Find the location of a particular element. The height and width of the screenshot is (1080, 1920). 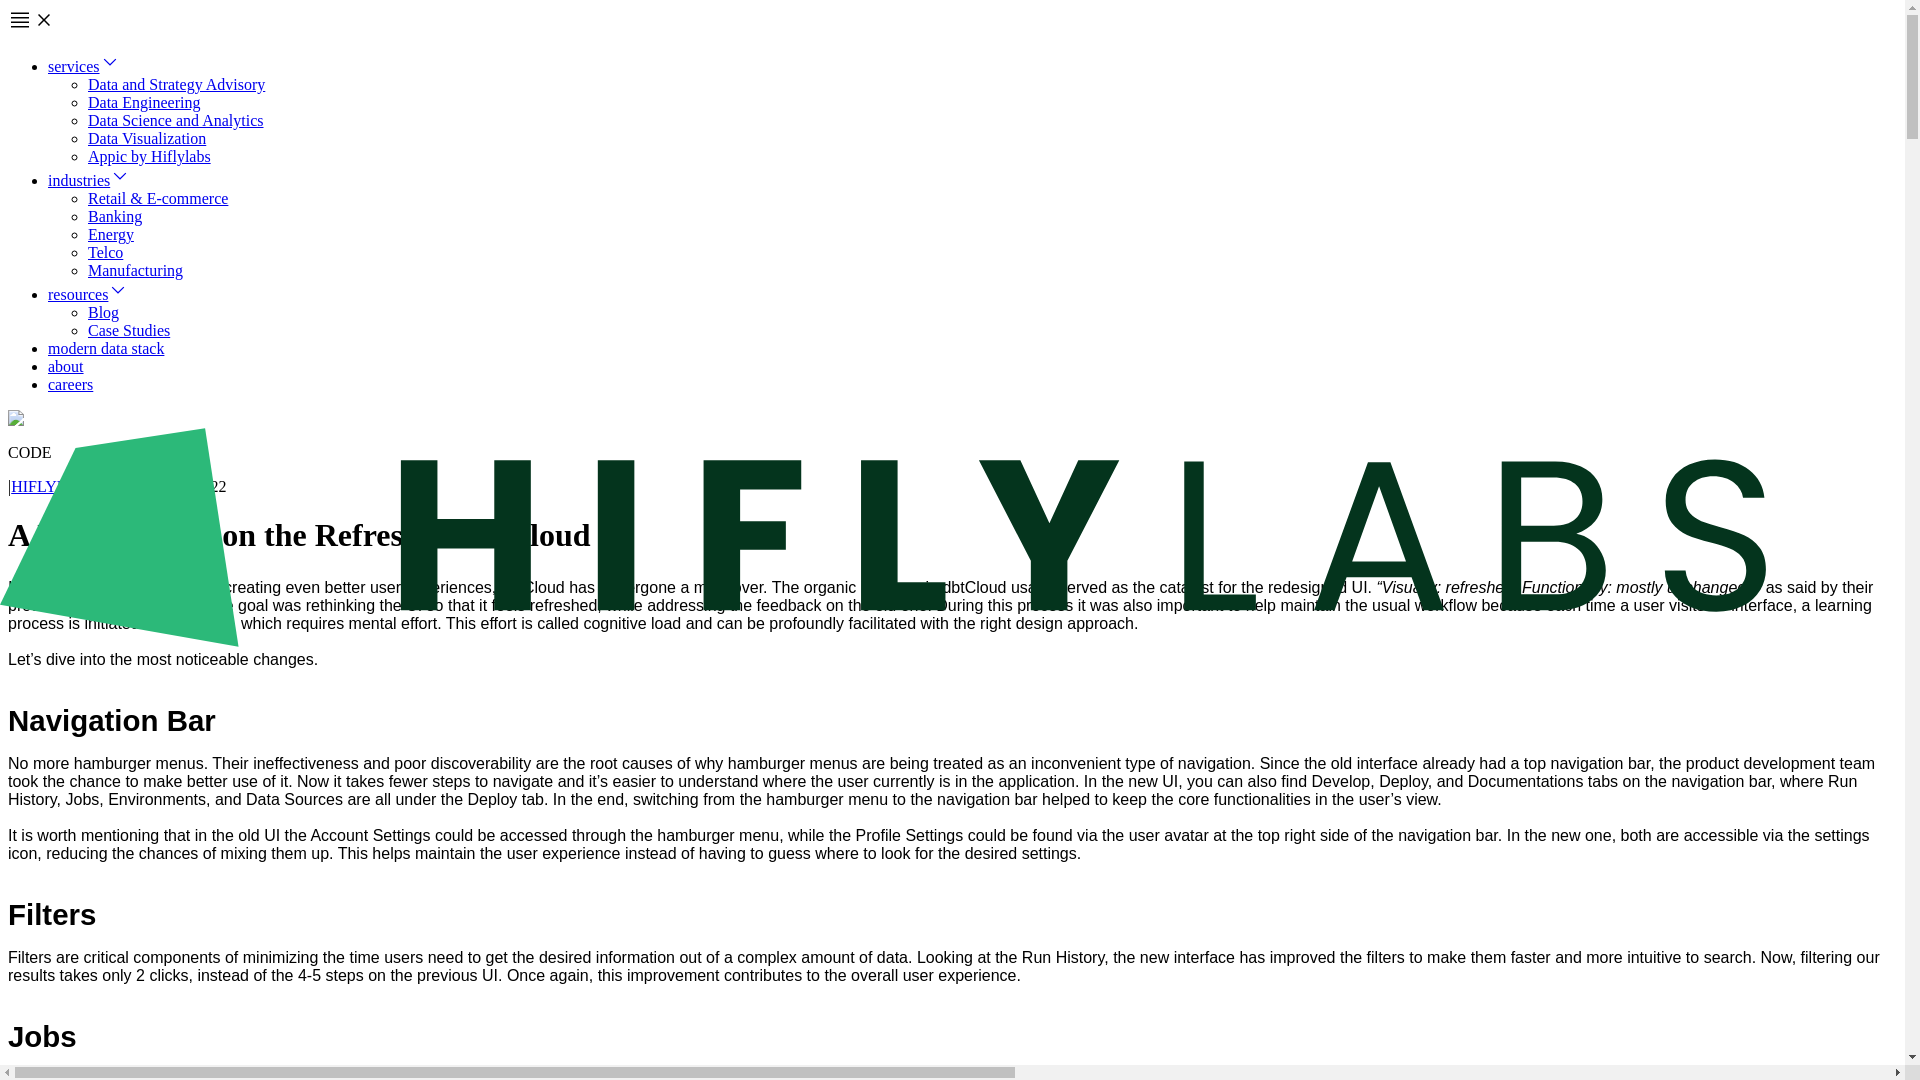

careers is located at coordinates (70, 384).